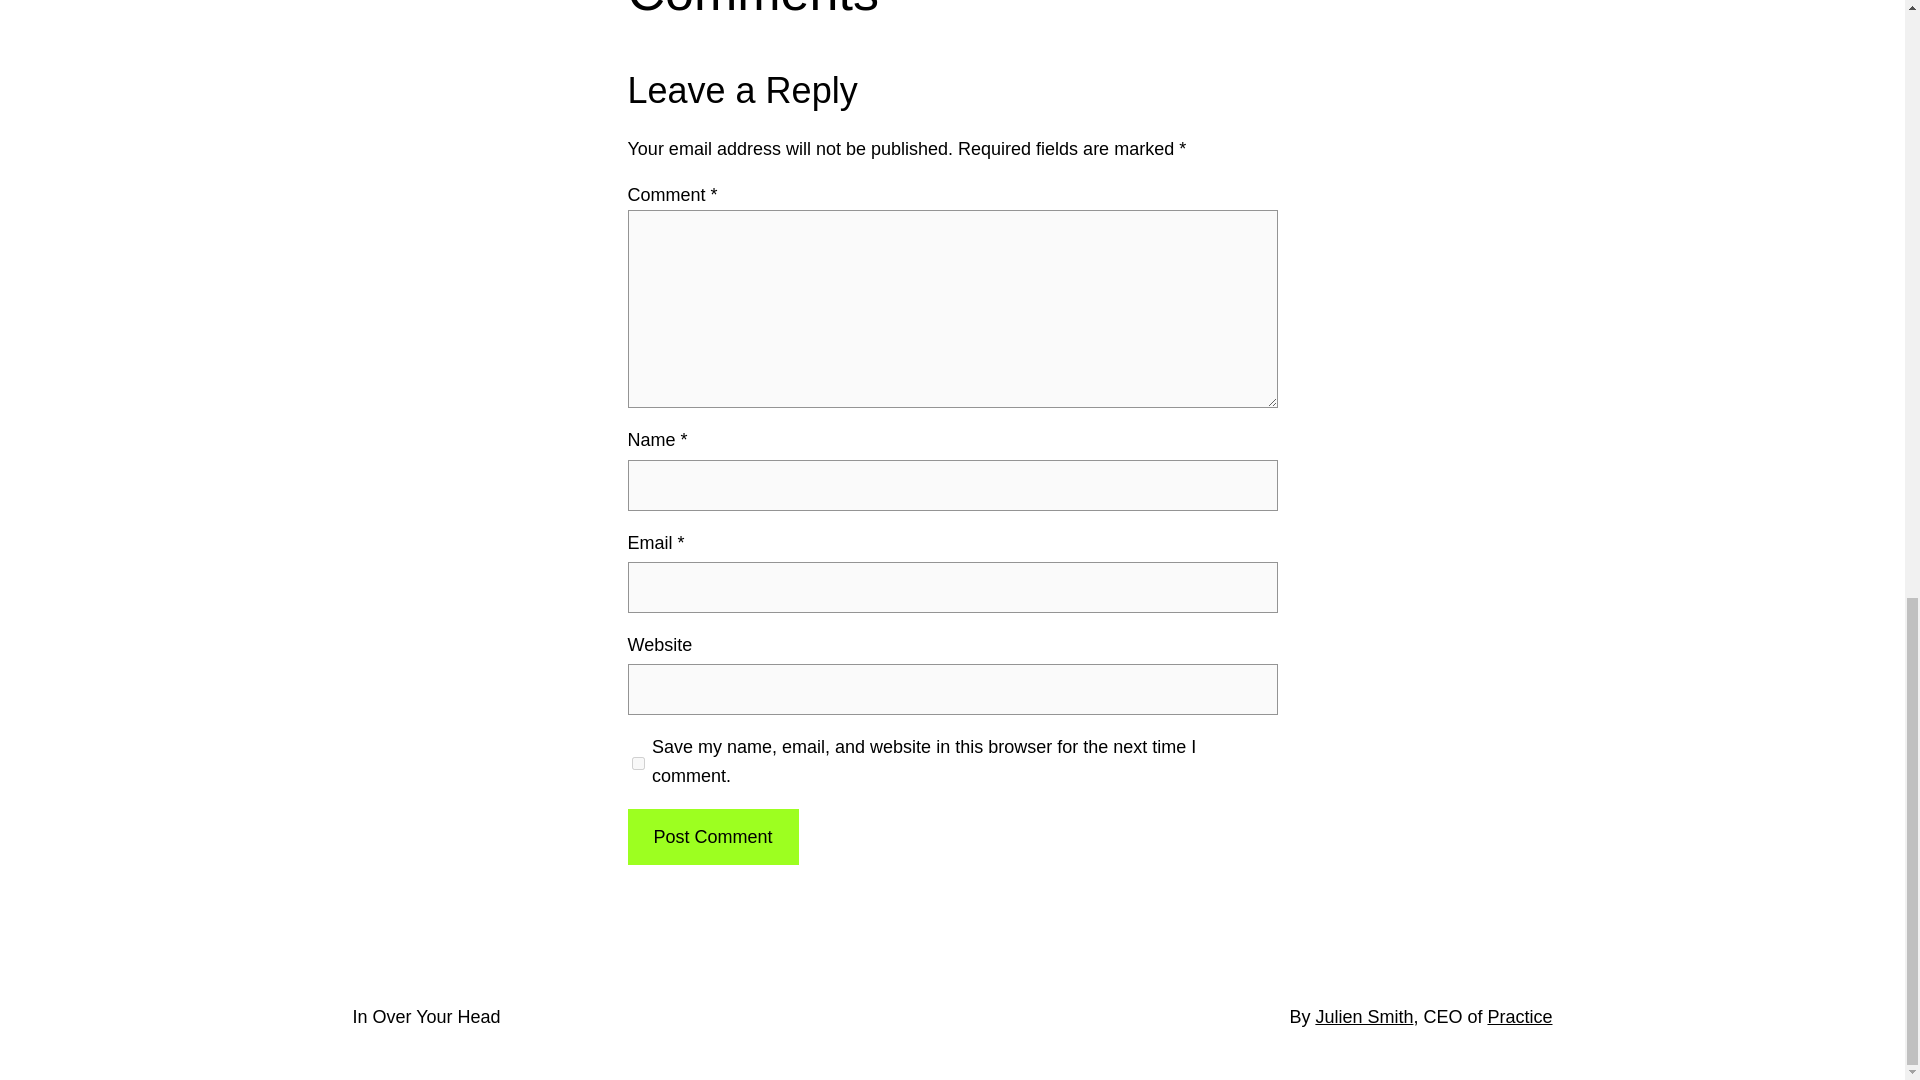 This screenshot has height=1080, width=1920. What do you see at coordinates (712, 837) in the screenshot?
I see `Post Comment` at bounding box center [712, 837].